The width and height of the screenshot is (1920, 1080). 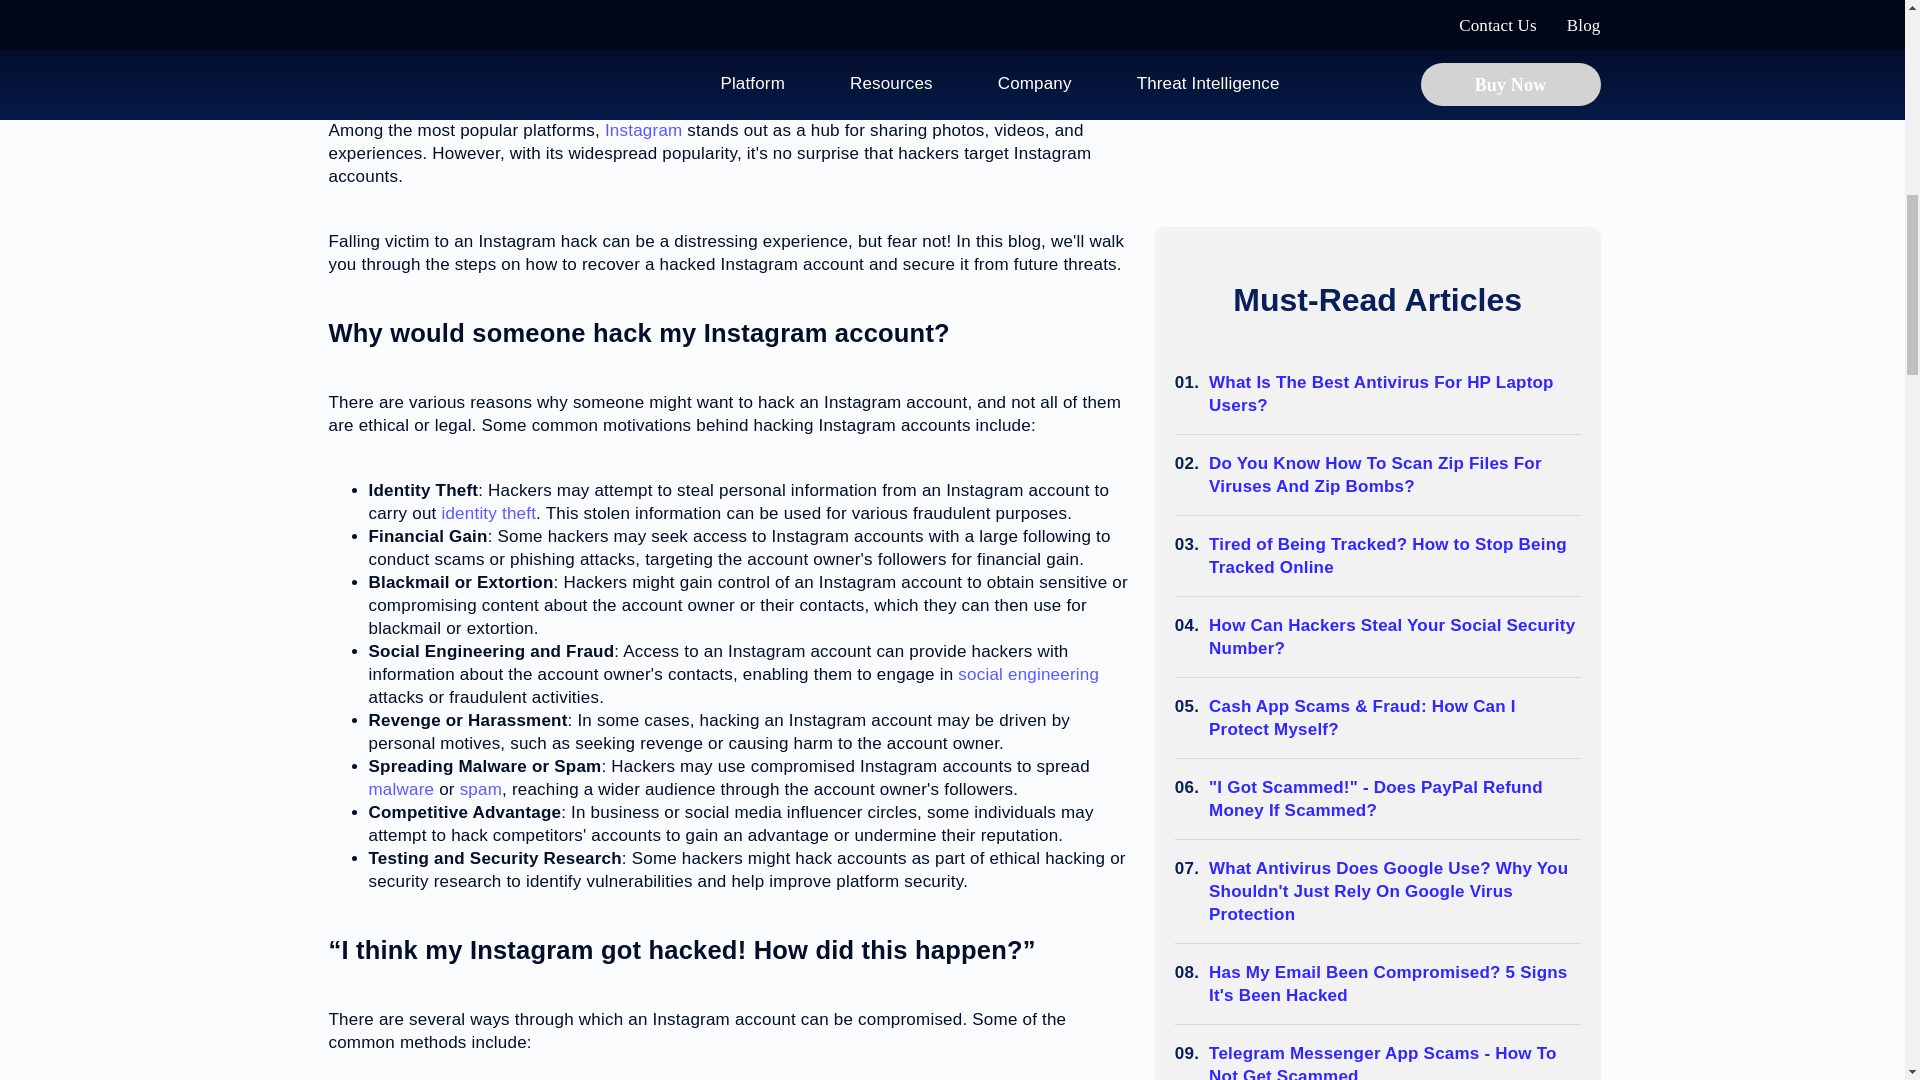 What do you see at coordinates (1394, 394) in the screenshot?
I see `What Is The Best Antivirus For HP Laptop Users?` at bounding box center [1394, 394].